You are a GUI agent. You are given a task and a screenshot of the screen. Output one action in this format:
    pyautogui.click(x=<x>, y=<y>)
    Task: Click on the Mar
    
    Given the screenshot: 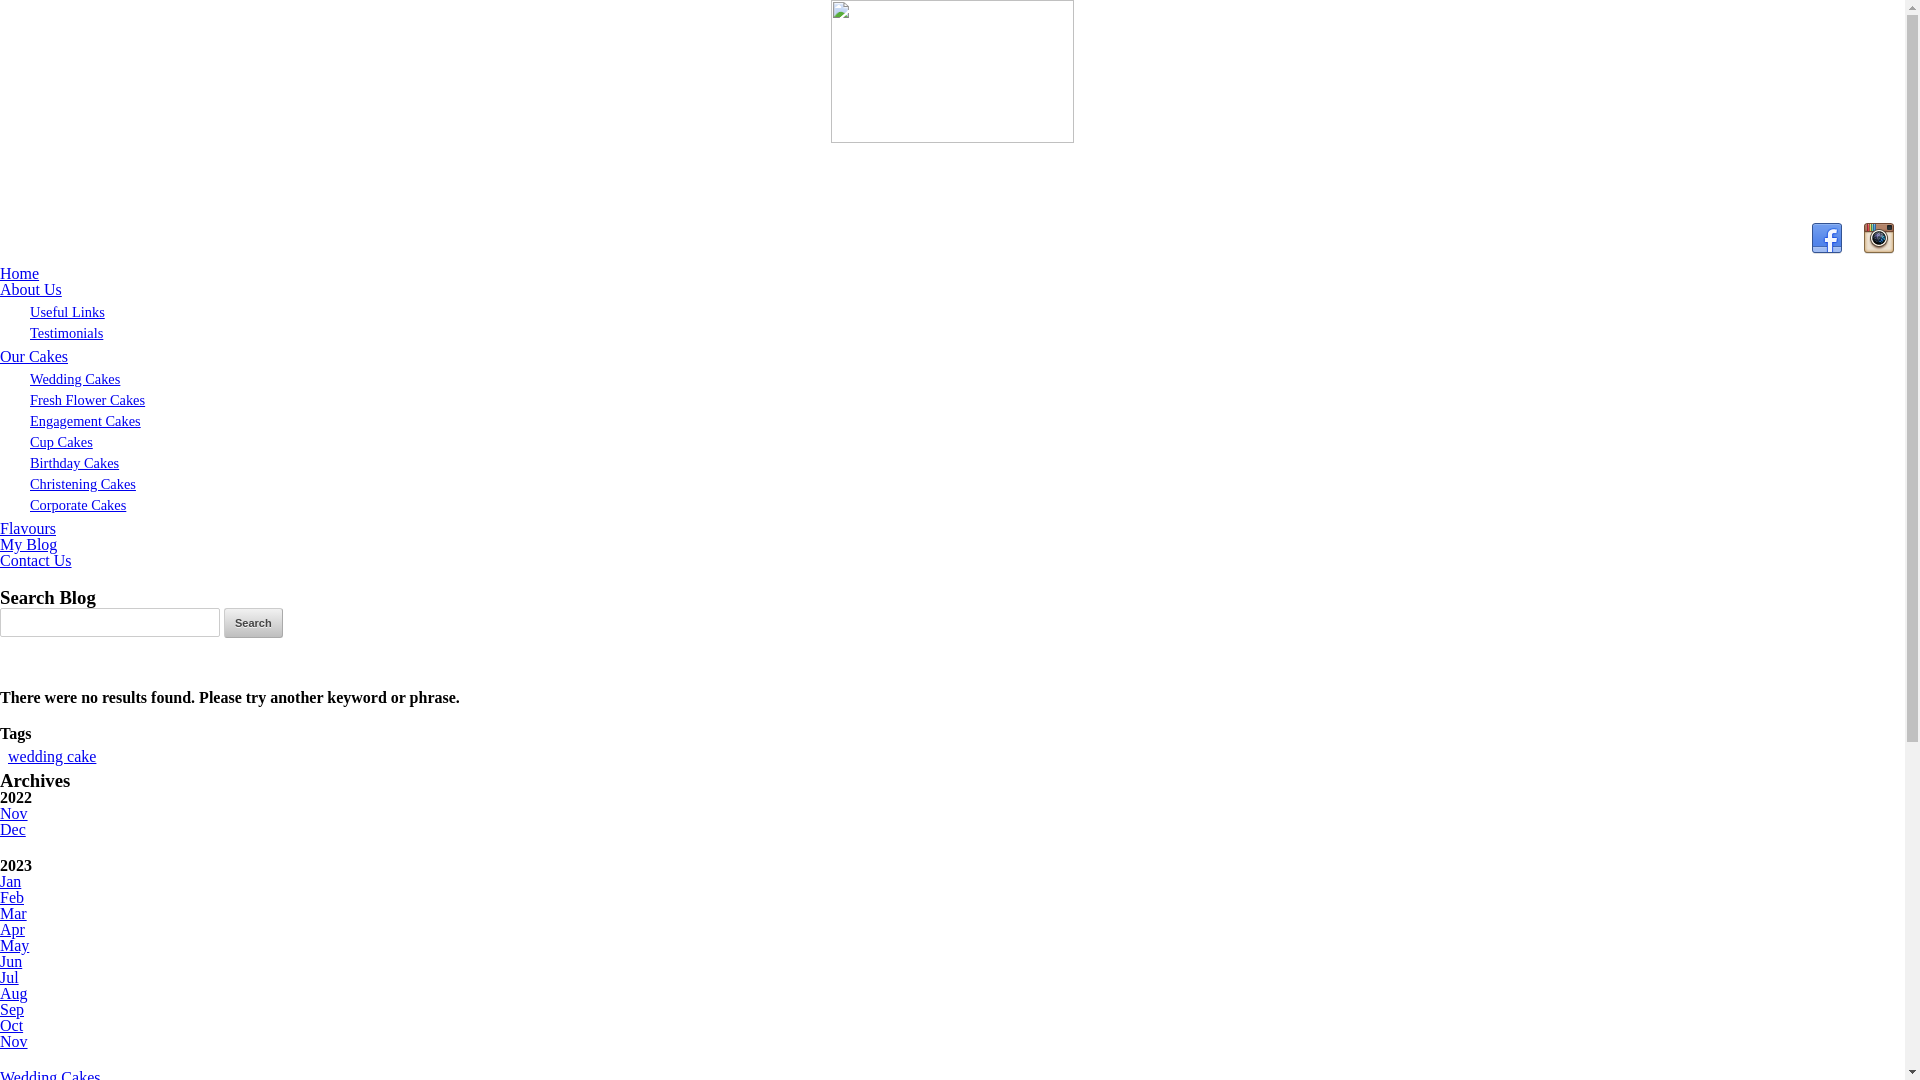 What is the action you would take?
    pyautogui.click(x=14, y=913)
    